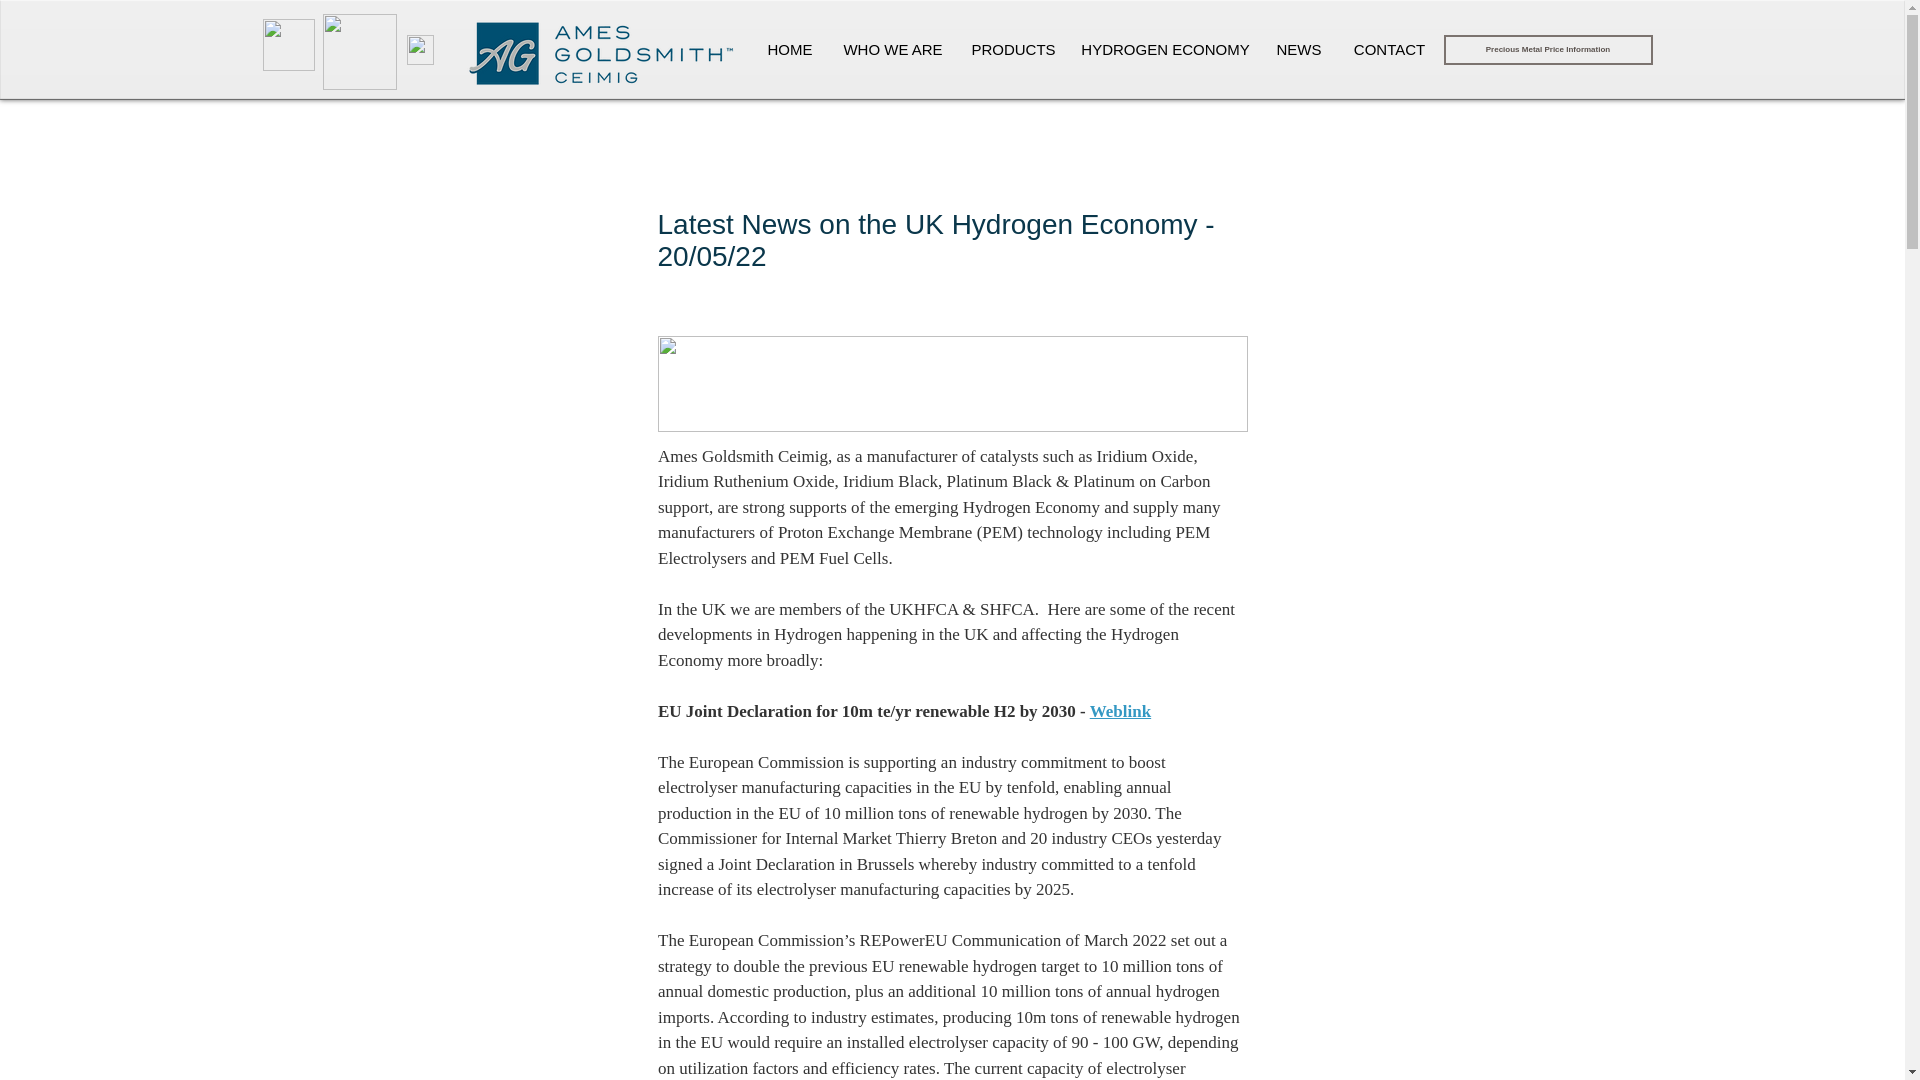  Describe the element at coordinates (1548, 49) in the screenshot. I see `Precious Metal Price Information` at that location.